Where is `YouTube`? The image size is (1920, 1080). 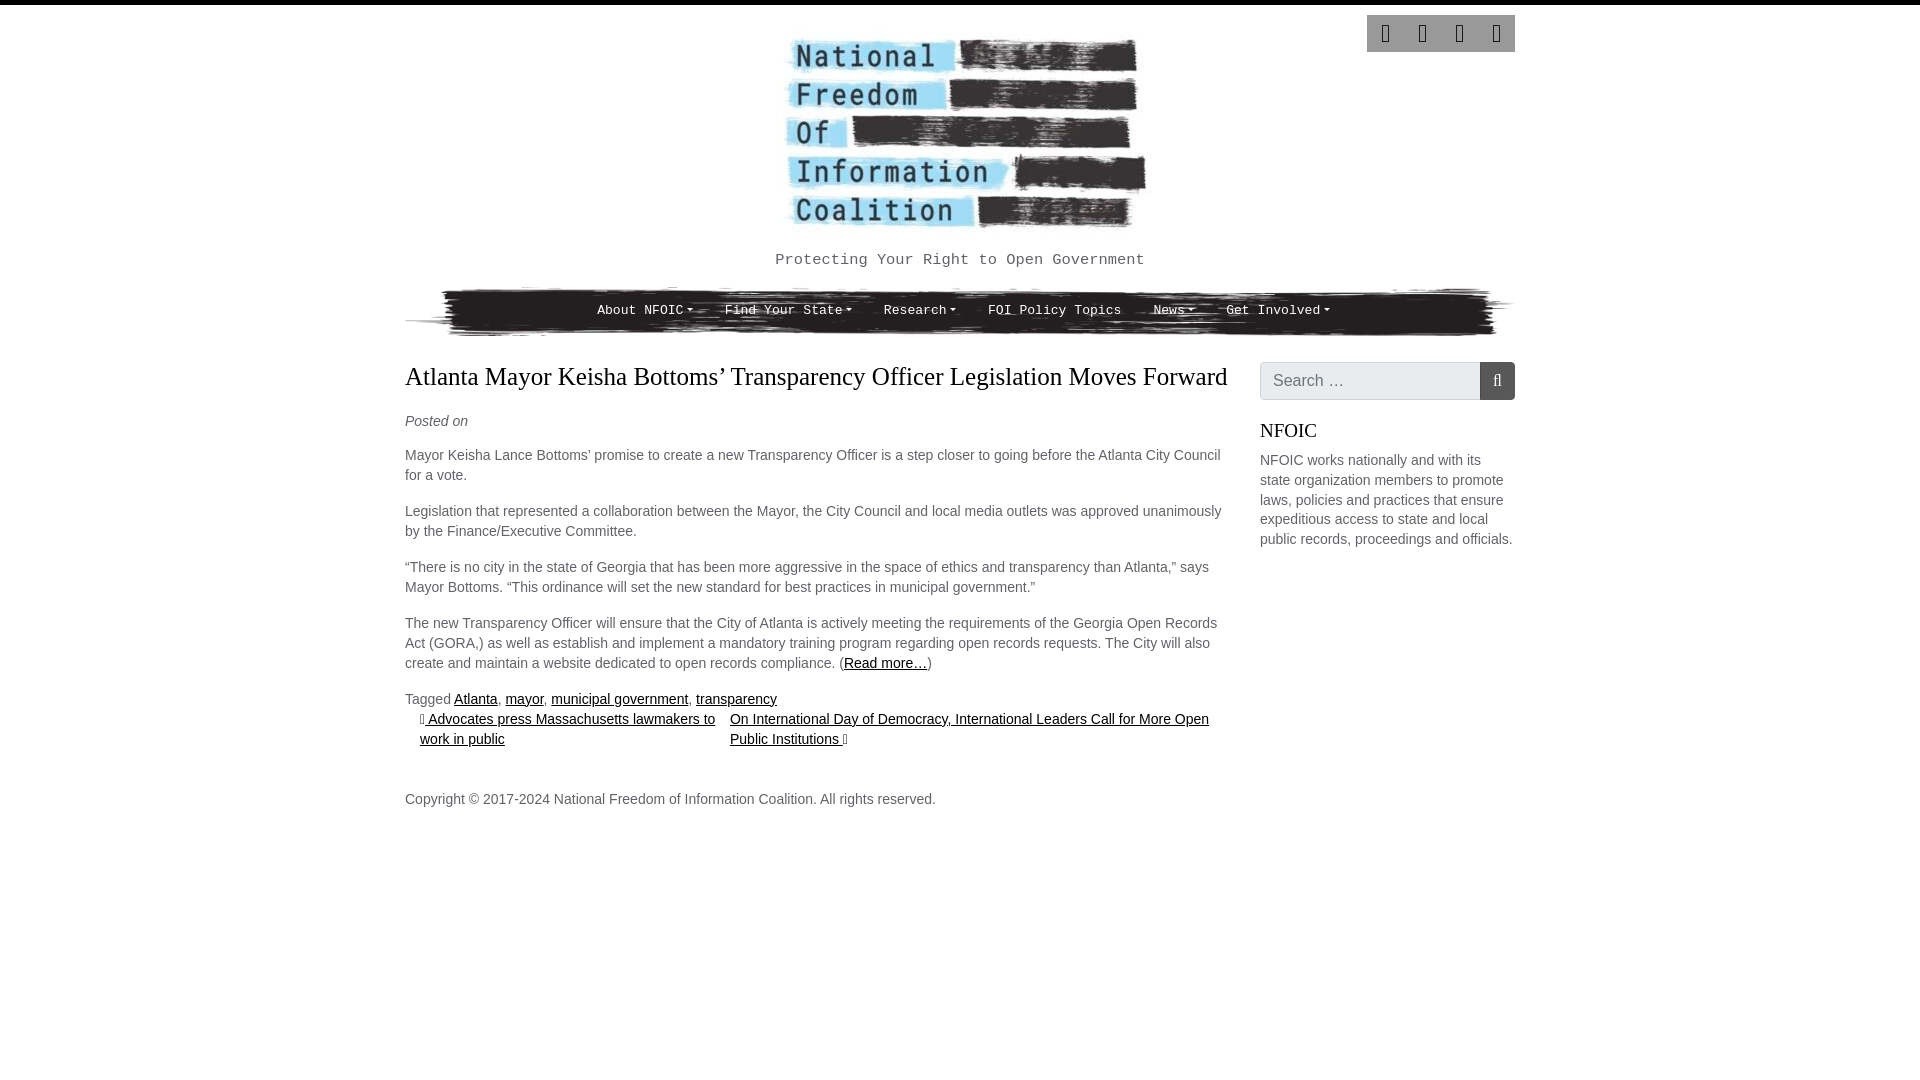
YouTube is located at coordinates (1496, 33).